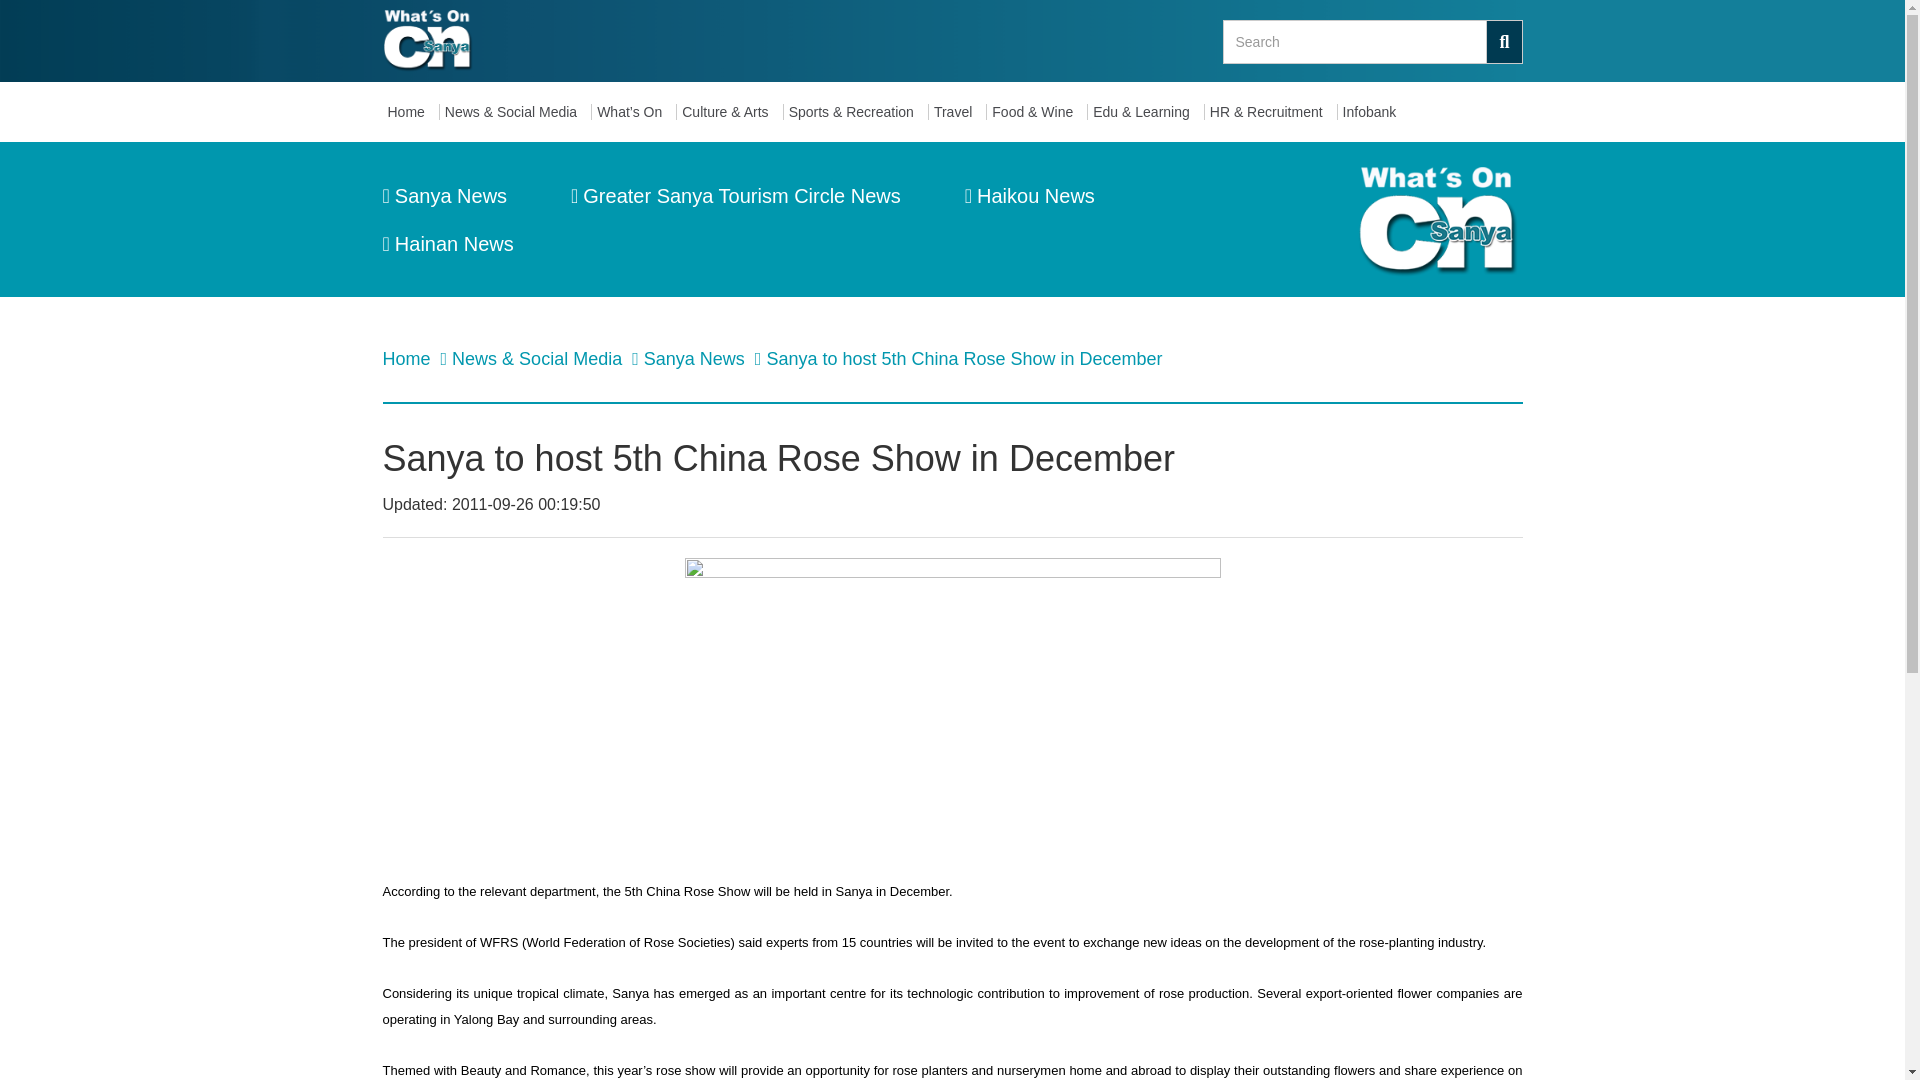 Image resolution: width=1920 pixels, height=1080 pixels. I want to click on Hainan News, so click(447, 244).